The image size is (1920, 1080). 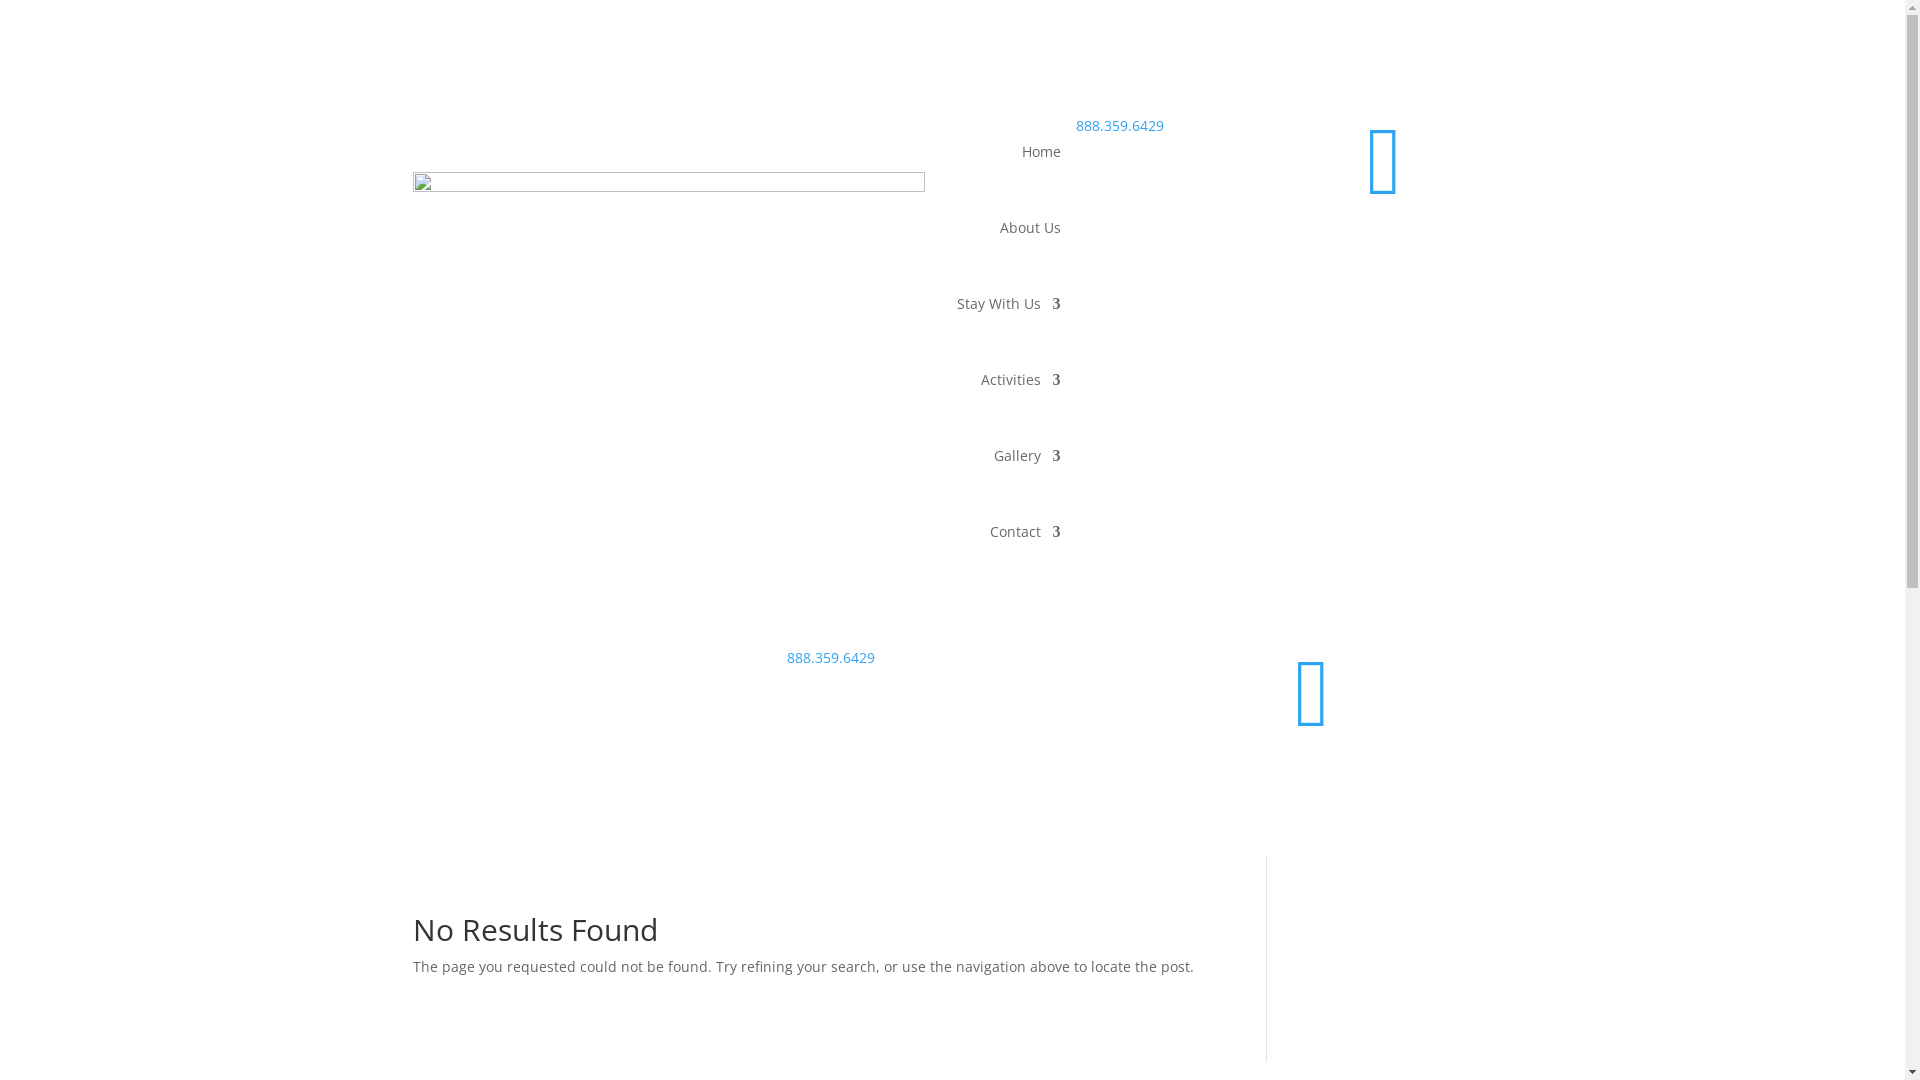 What do you see at coordinates (1042, 152) in the screenshot?
I see `Home` at bounding box center [1042, 152].